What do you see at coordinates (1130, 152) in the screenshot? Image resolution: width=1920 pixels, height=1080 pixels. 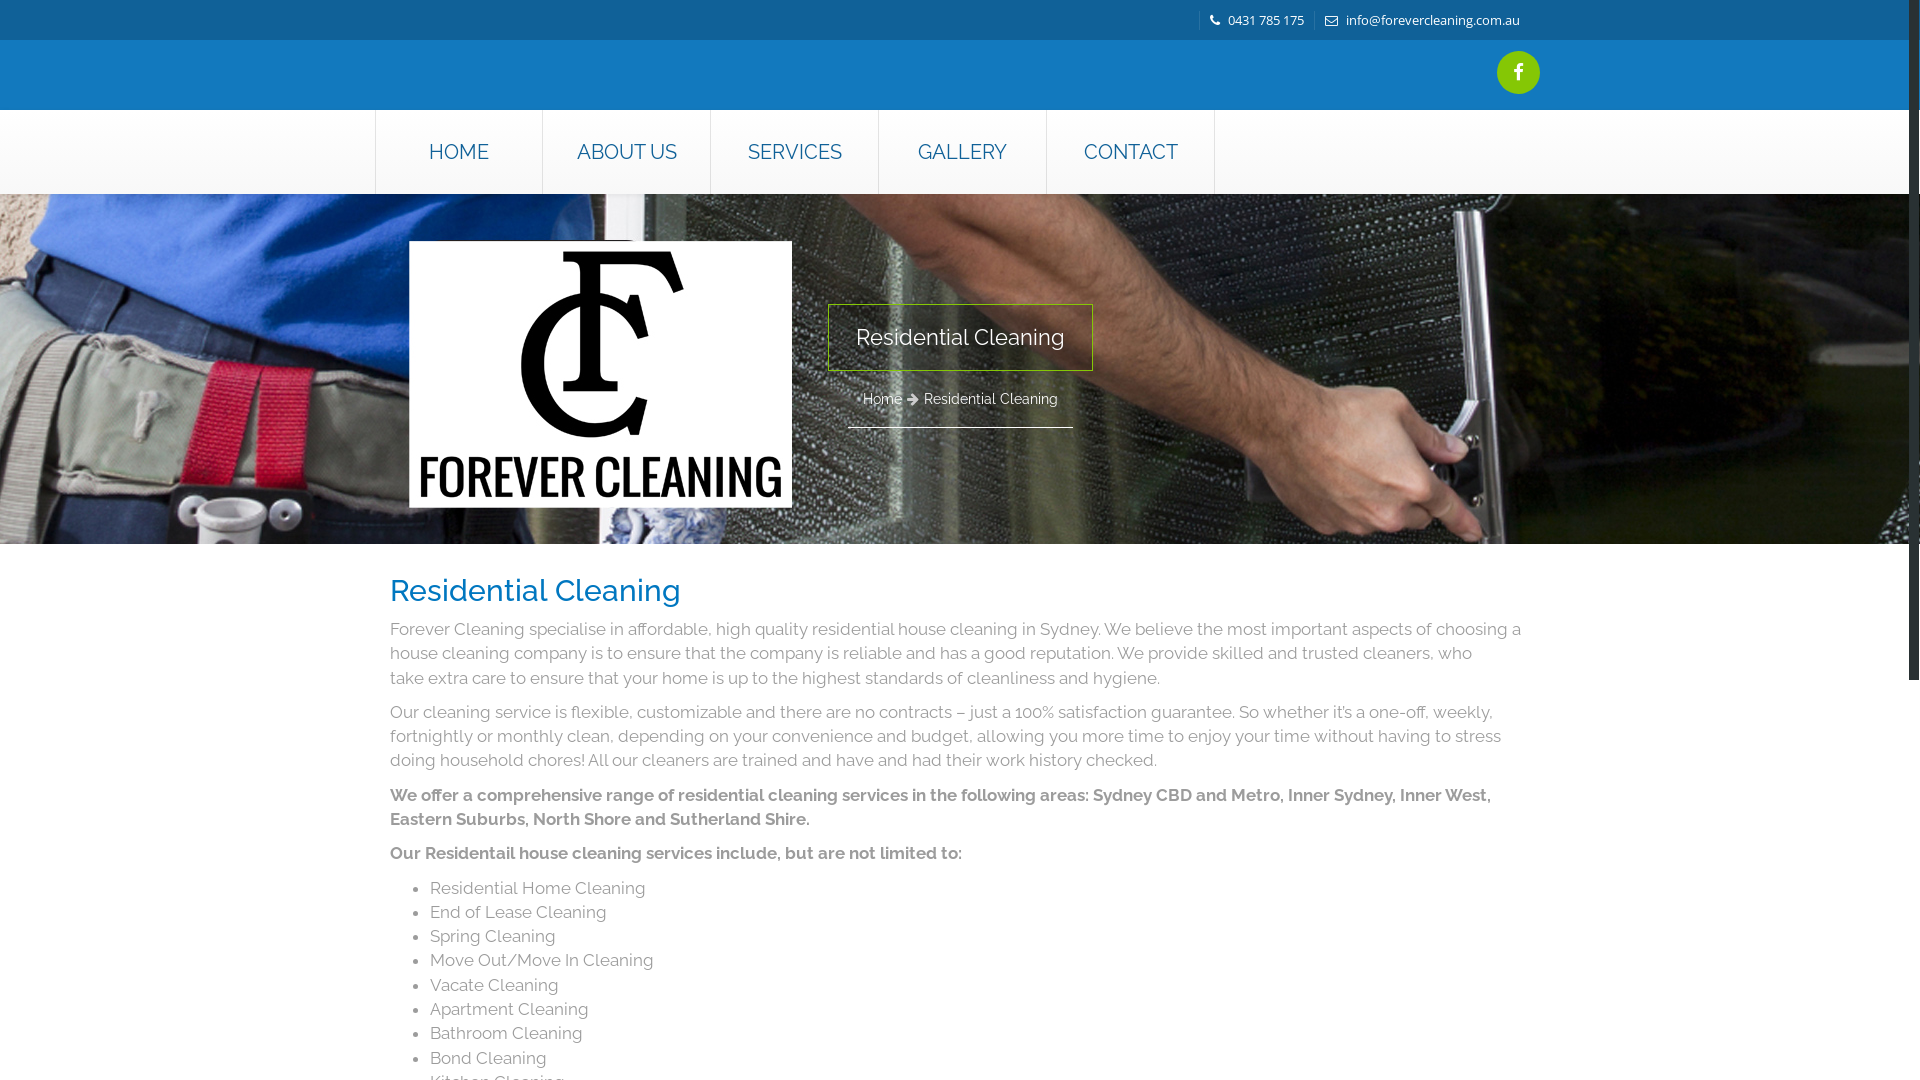 I see `CONTACT` at bounding box center [1130, 152].